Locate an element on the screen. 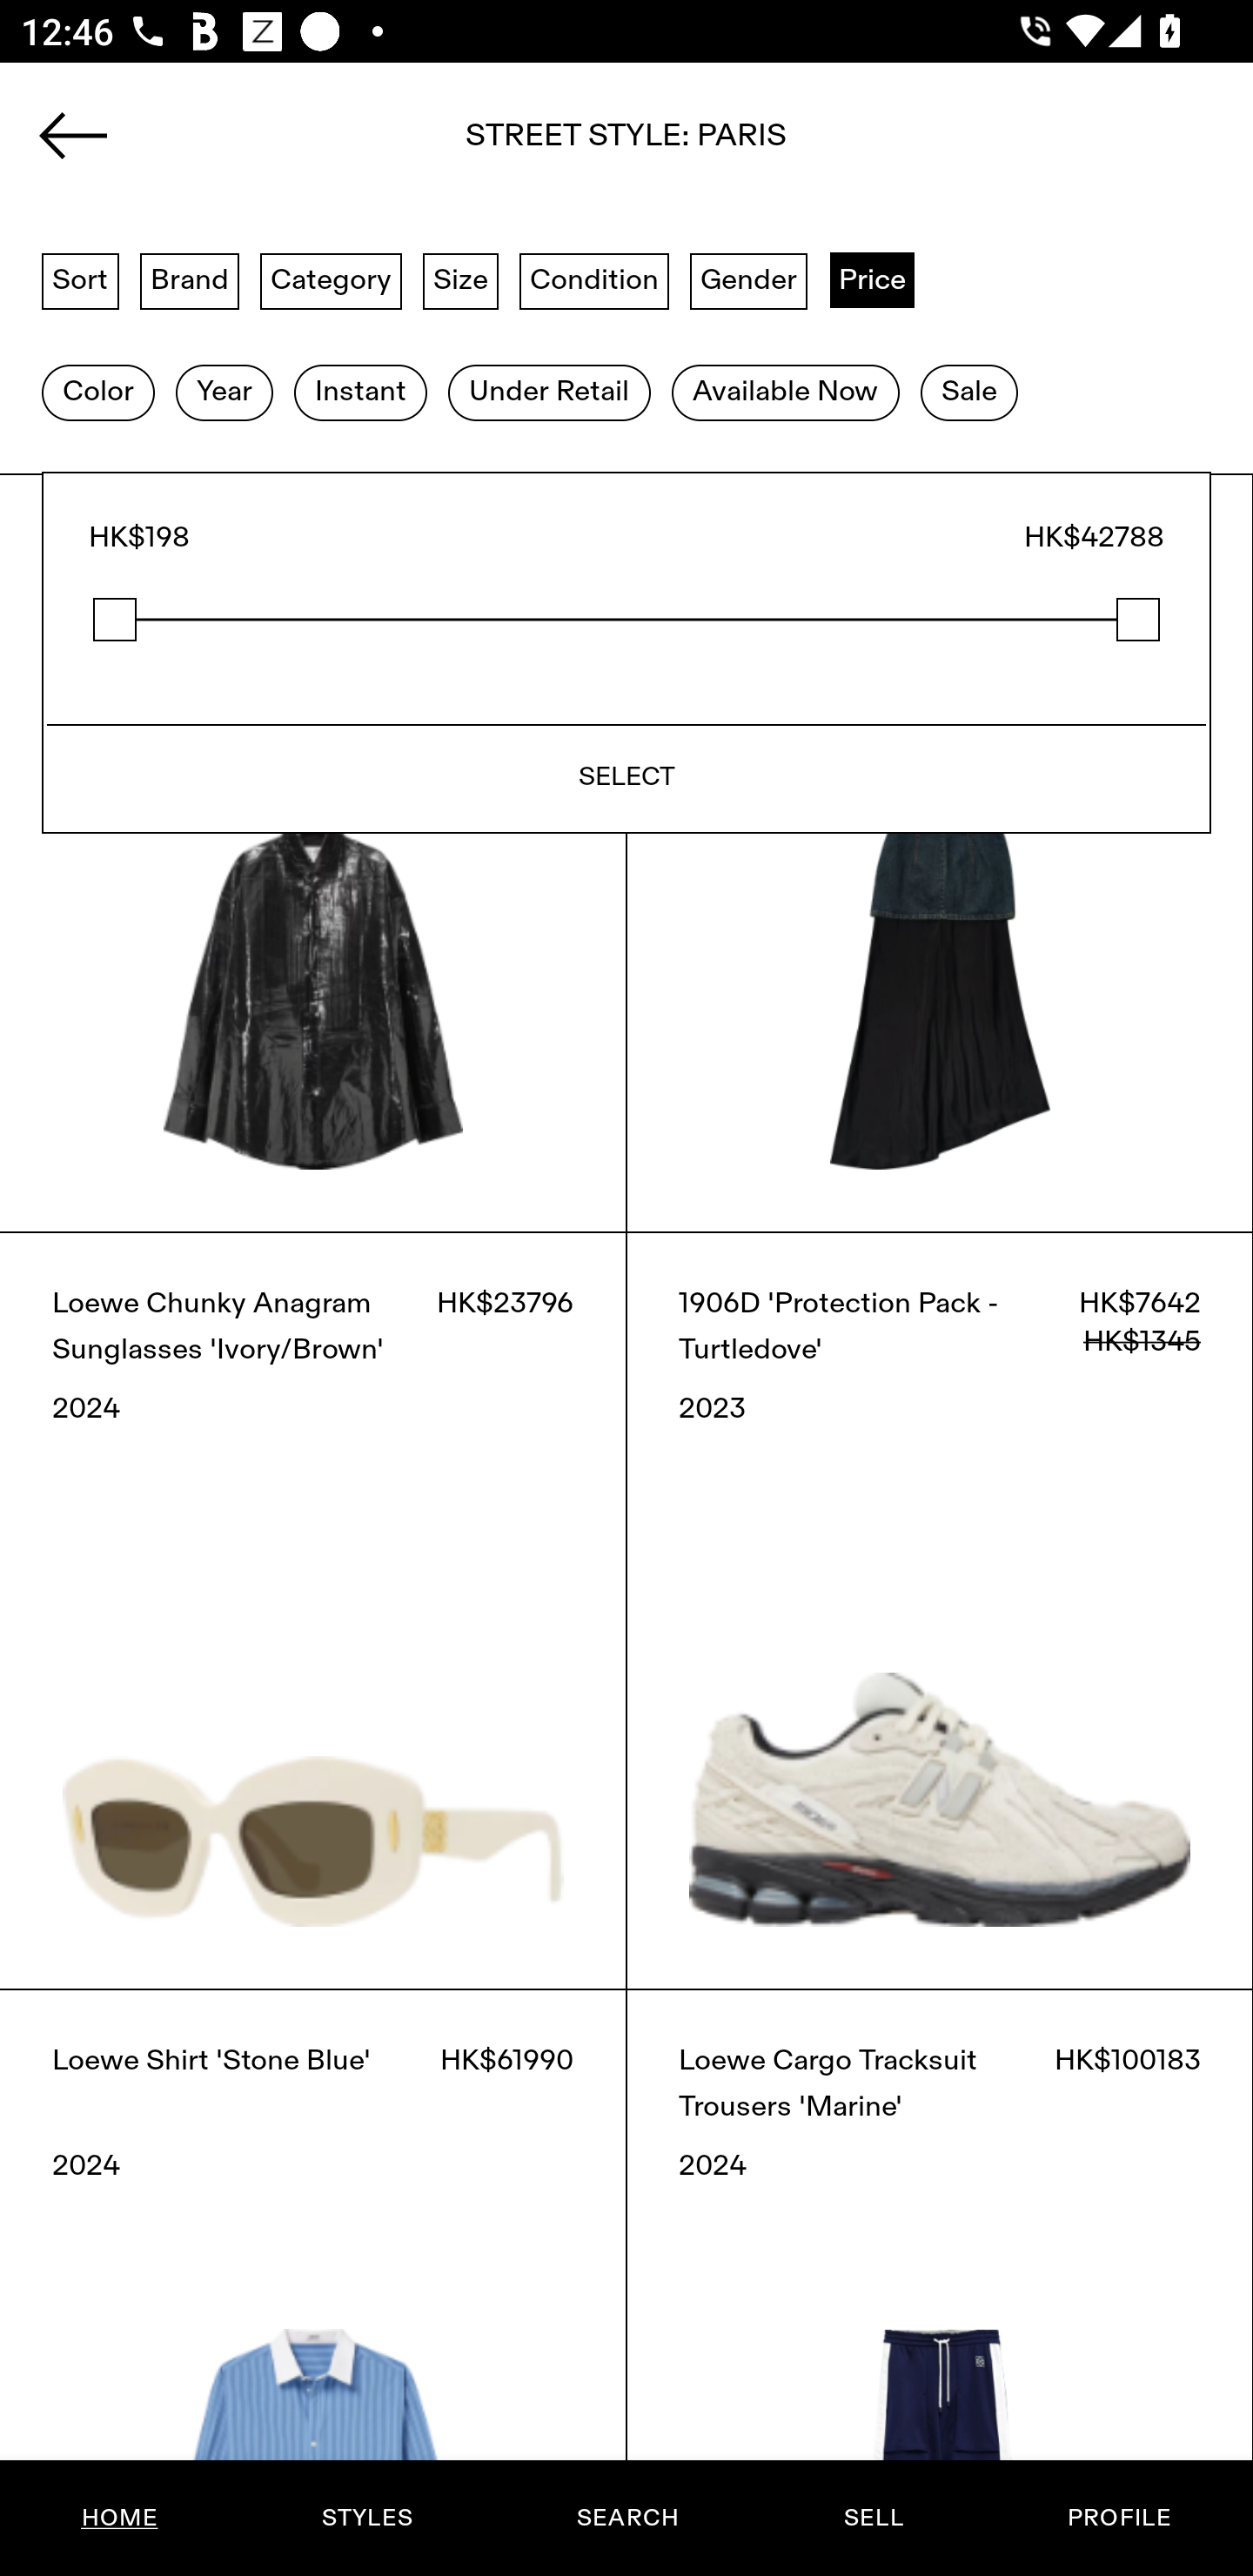  Size is located at coordinates (461, 279).